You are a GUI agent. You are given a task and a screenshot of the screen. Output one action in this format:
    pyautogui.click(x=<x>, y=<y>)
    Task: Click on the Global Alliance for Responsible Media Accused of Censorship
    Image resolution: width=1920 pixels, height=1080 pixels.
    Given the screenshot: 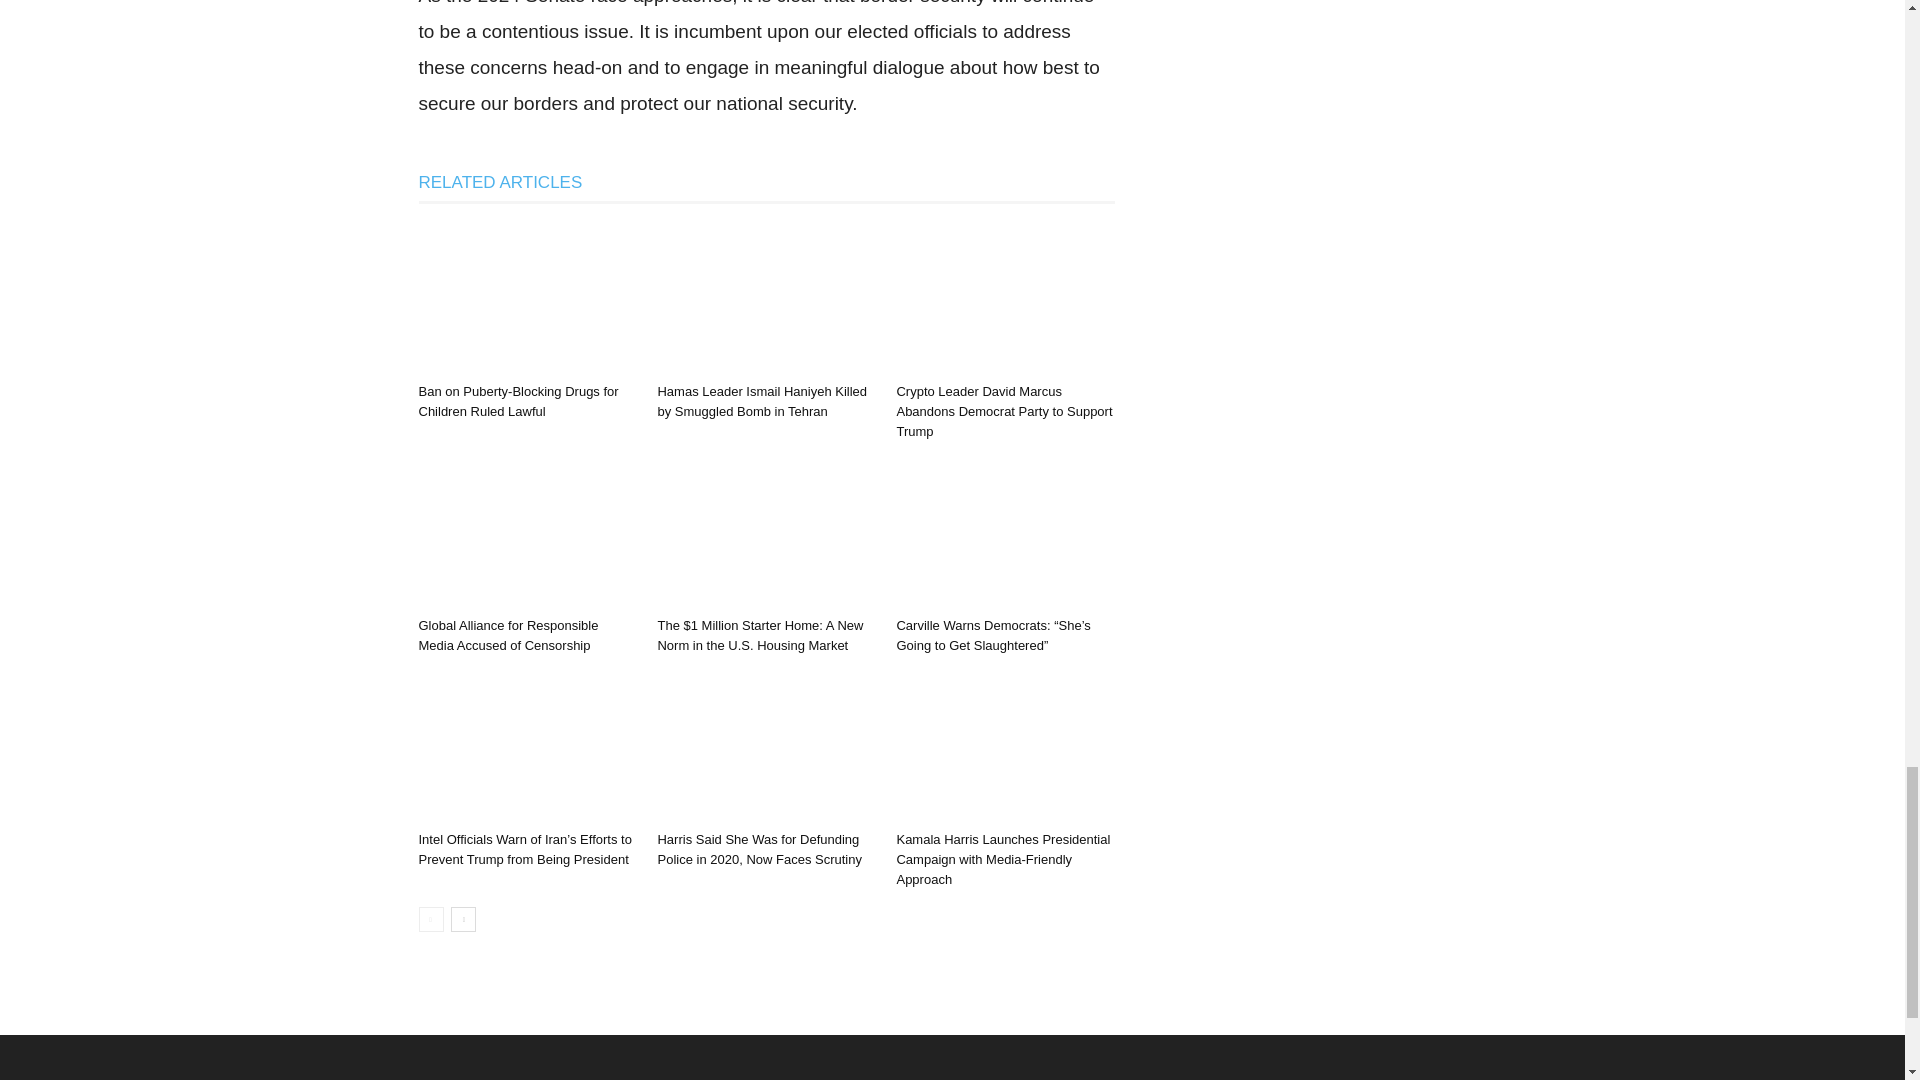 What is the action you would take?
    pyautogui.click(x=508, y=635)
    